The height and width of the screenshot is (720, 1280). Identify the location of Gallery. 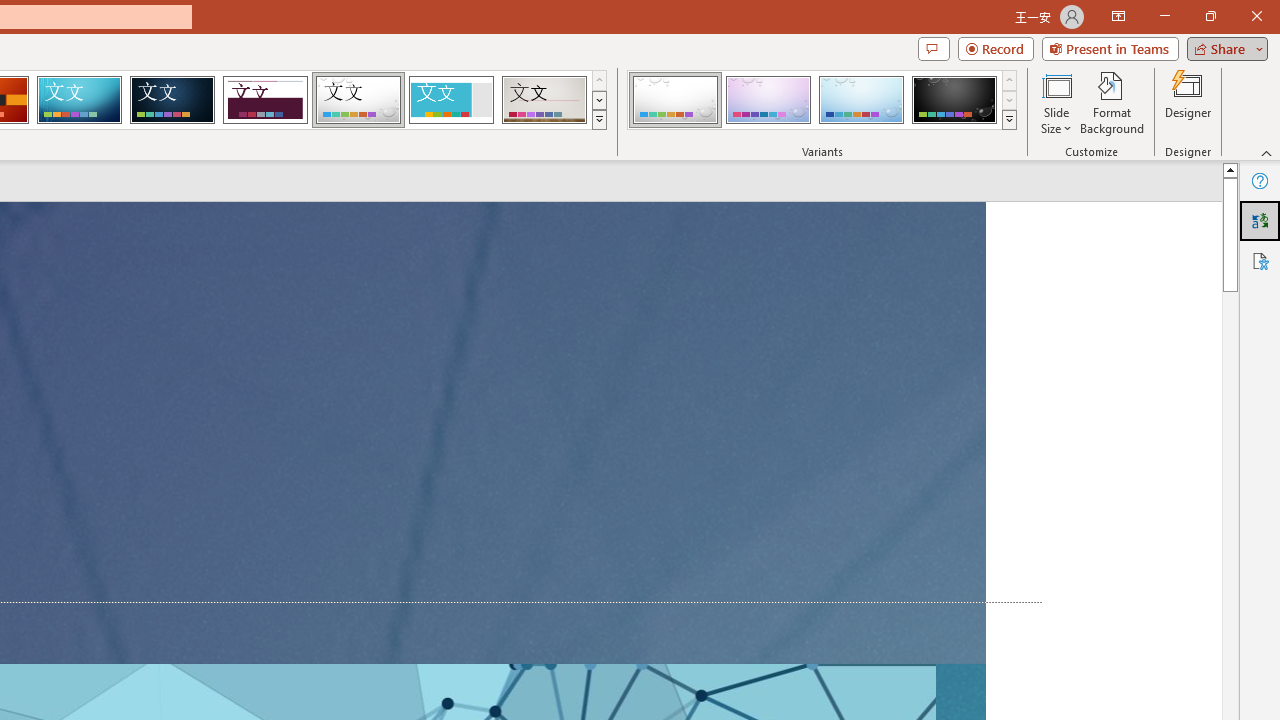
(544, 100).